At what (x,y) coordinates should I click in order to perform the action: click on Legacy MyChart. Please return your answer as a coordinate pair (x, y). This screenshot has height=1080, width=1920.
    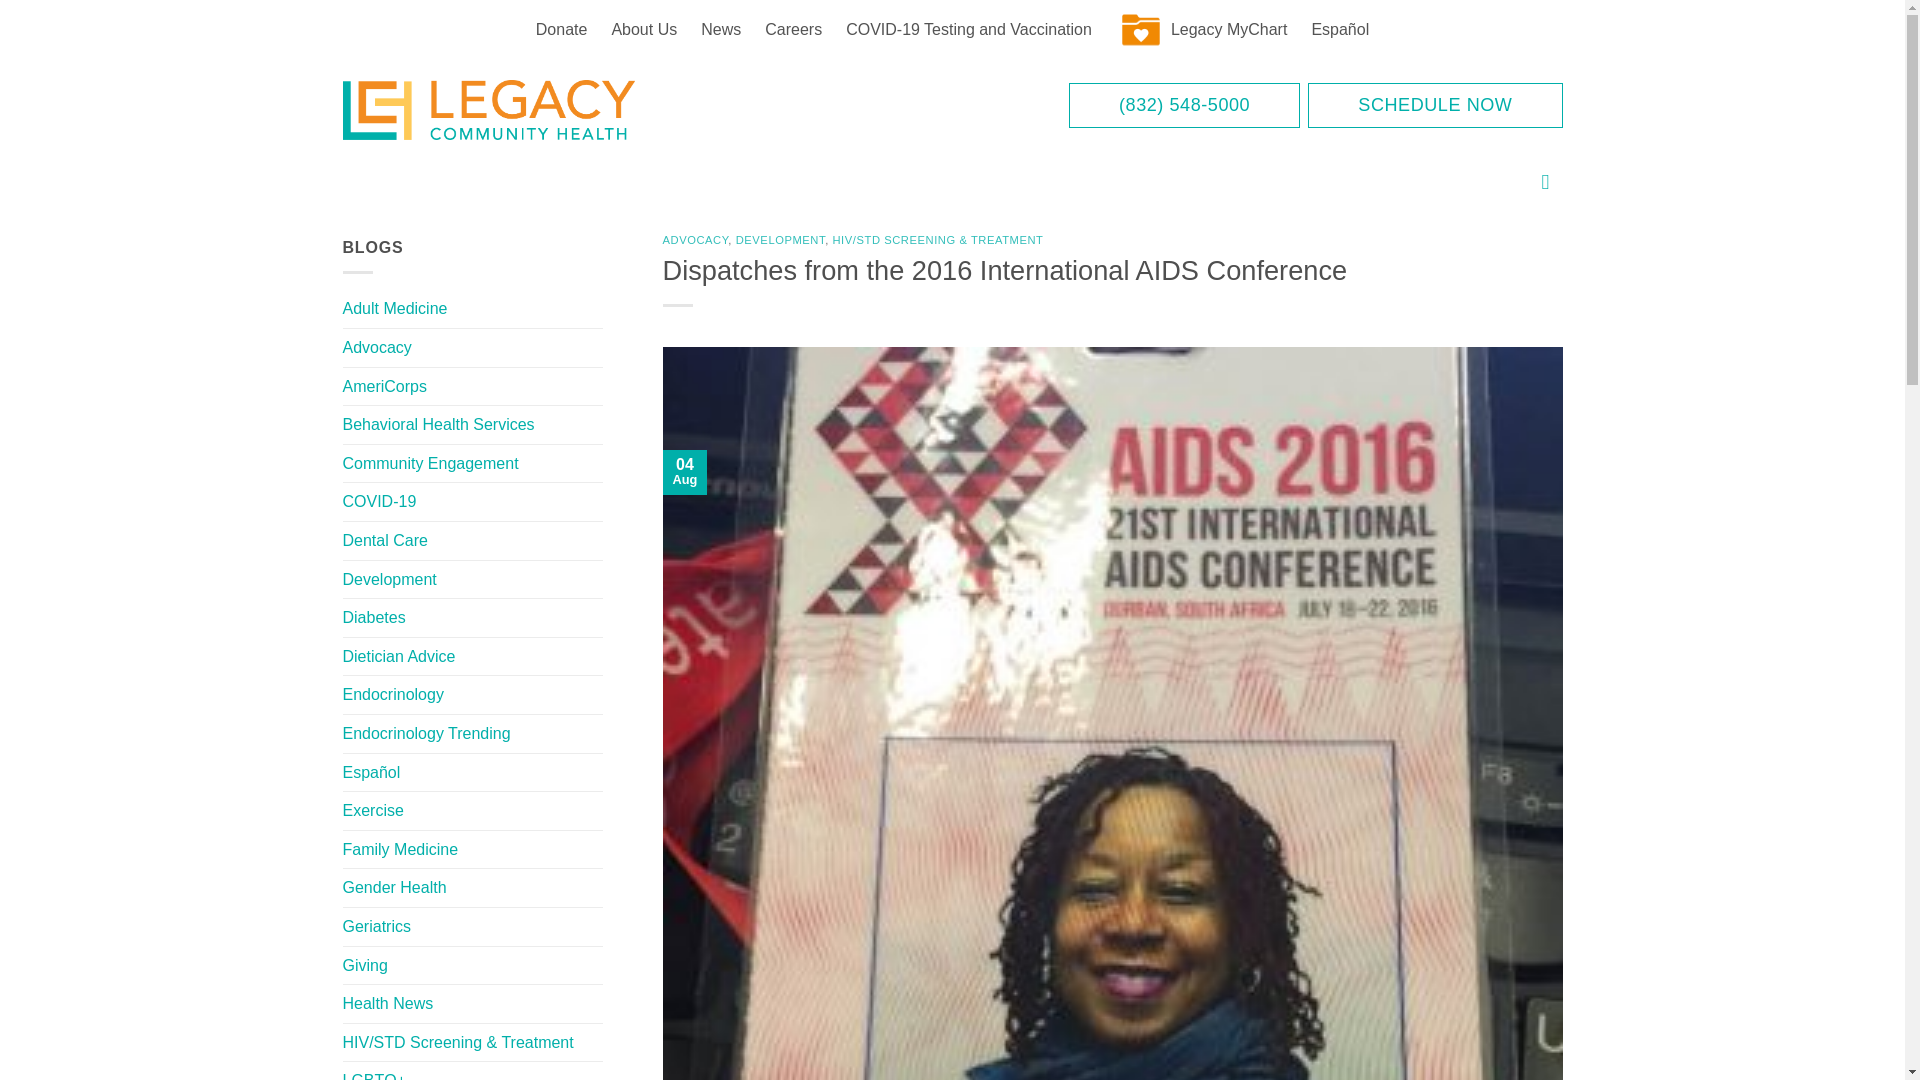
    Looking at the image, I should click on (1202, 30).